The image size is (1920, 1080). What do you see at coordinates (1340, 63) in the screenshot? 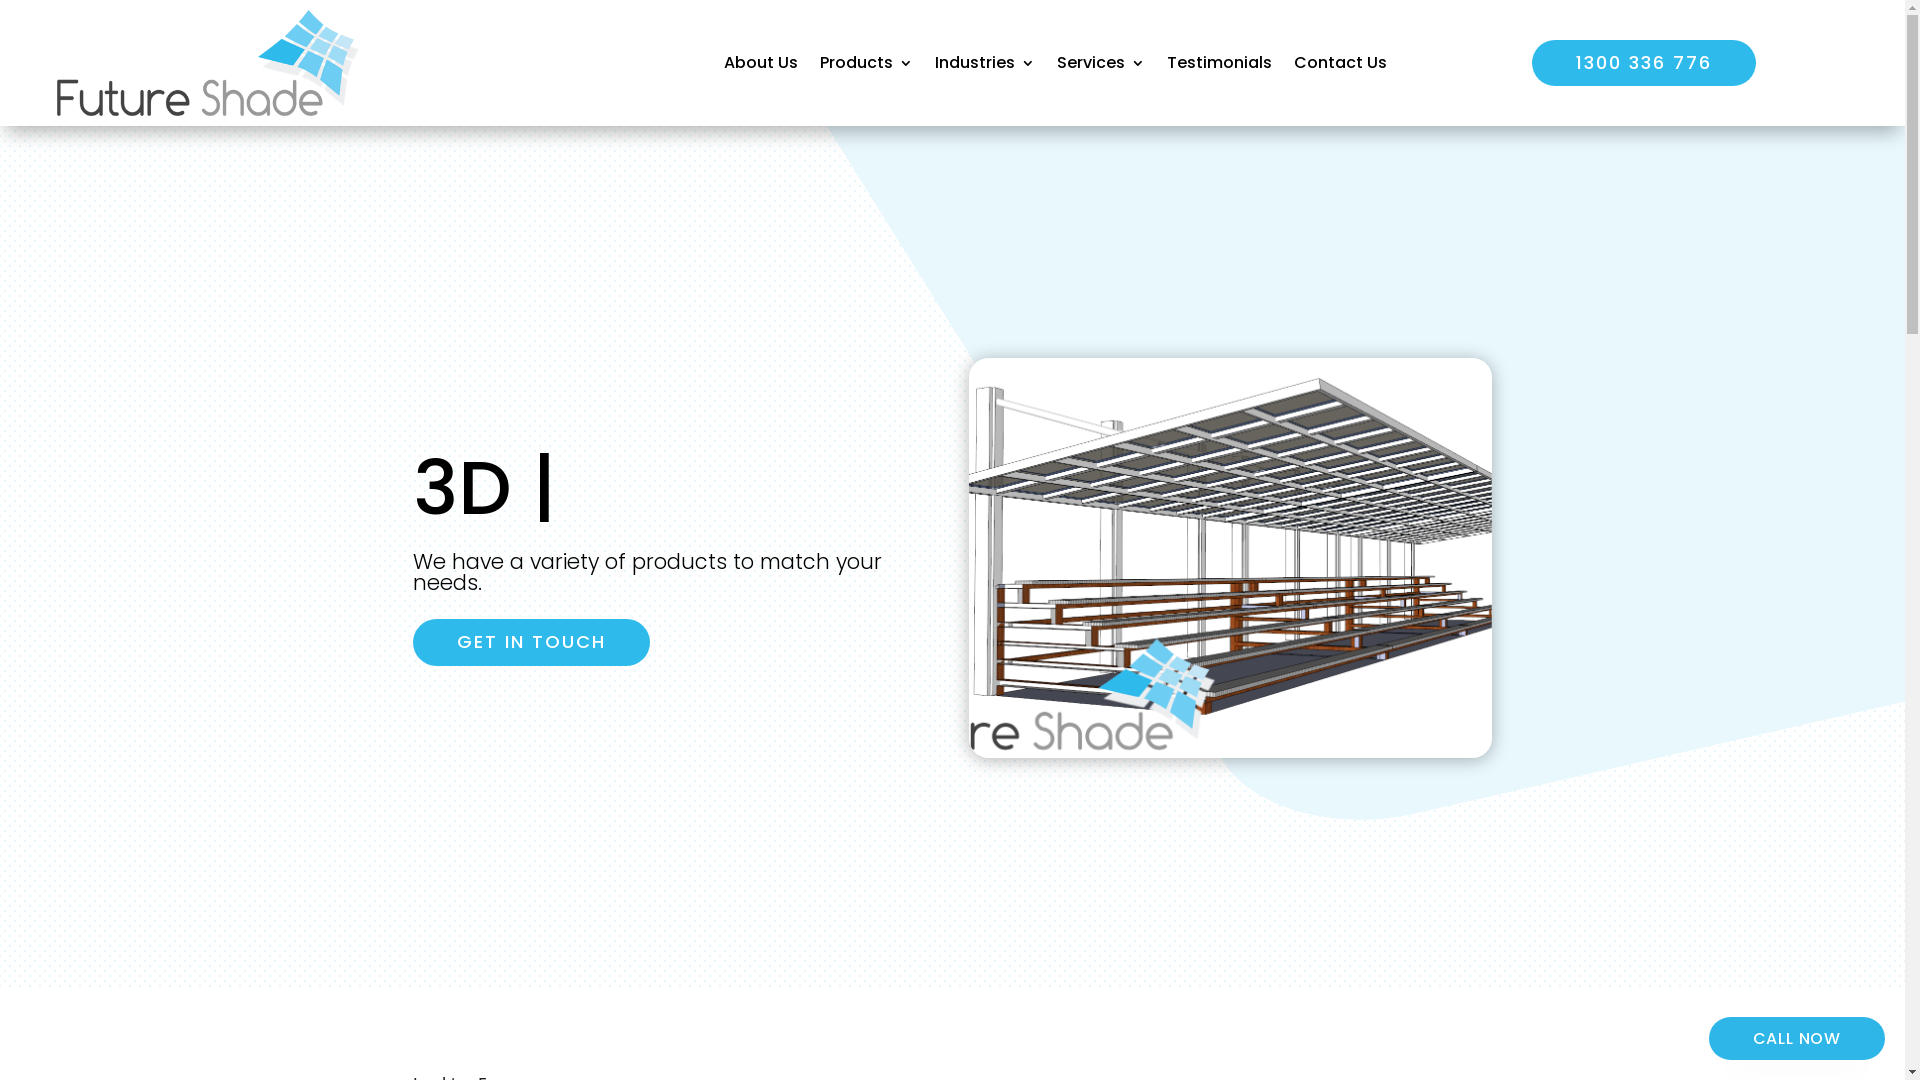
I see `Contact Us` at bounding box center [1340, 63].